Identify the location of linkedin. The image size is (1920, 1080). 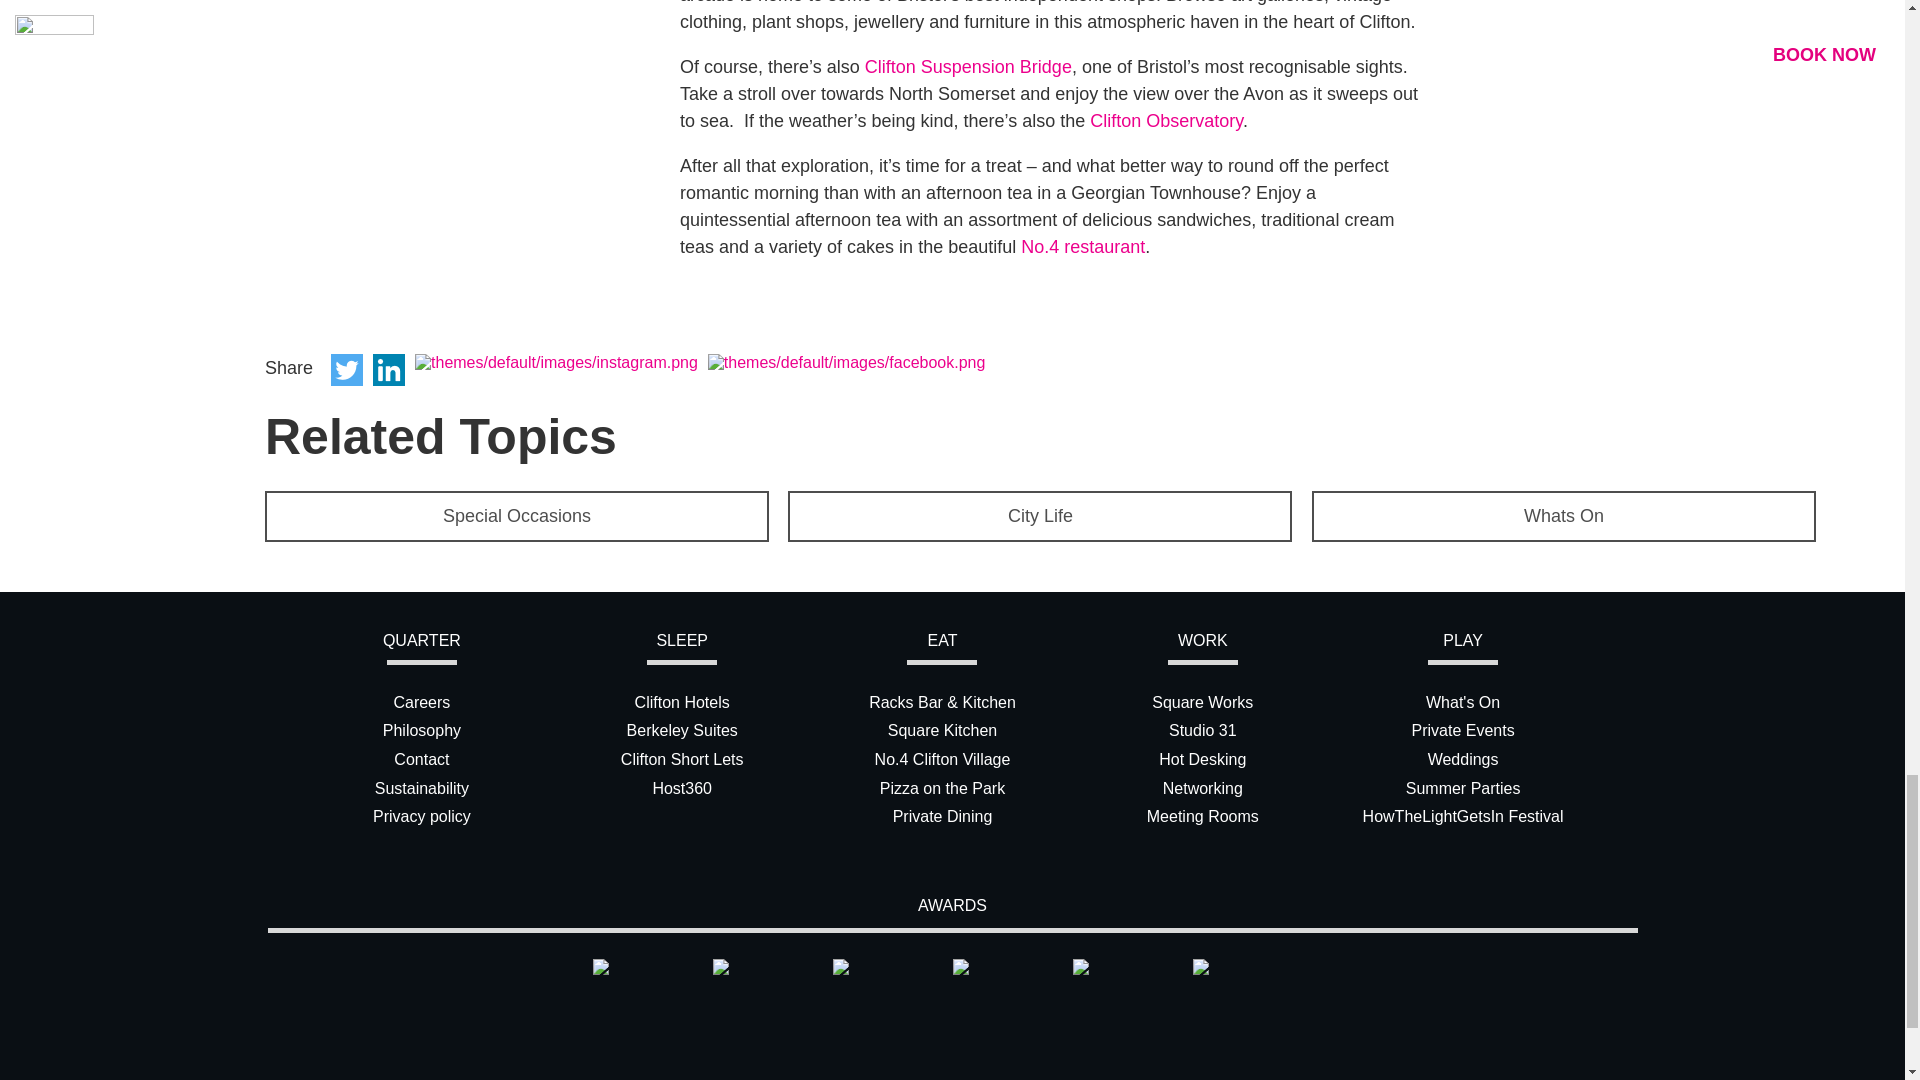
(388, 370).